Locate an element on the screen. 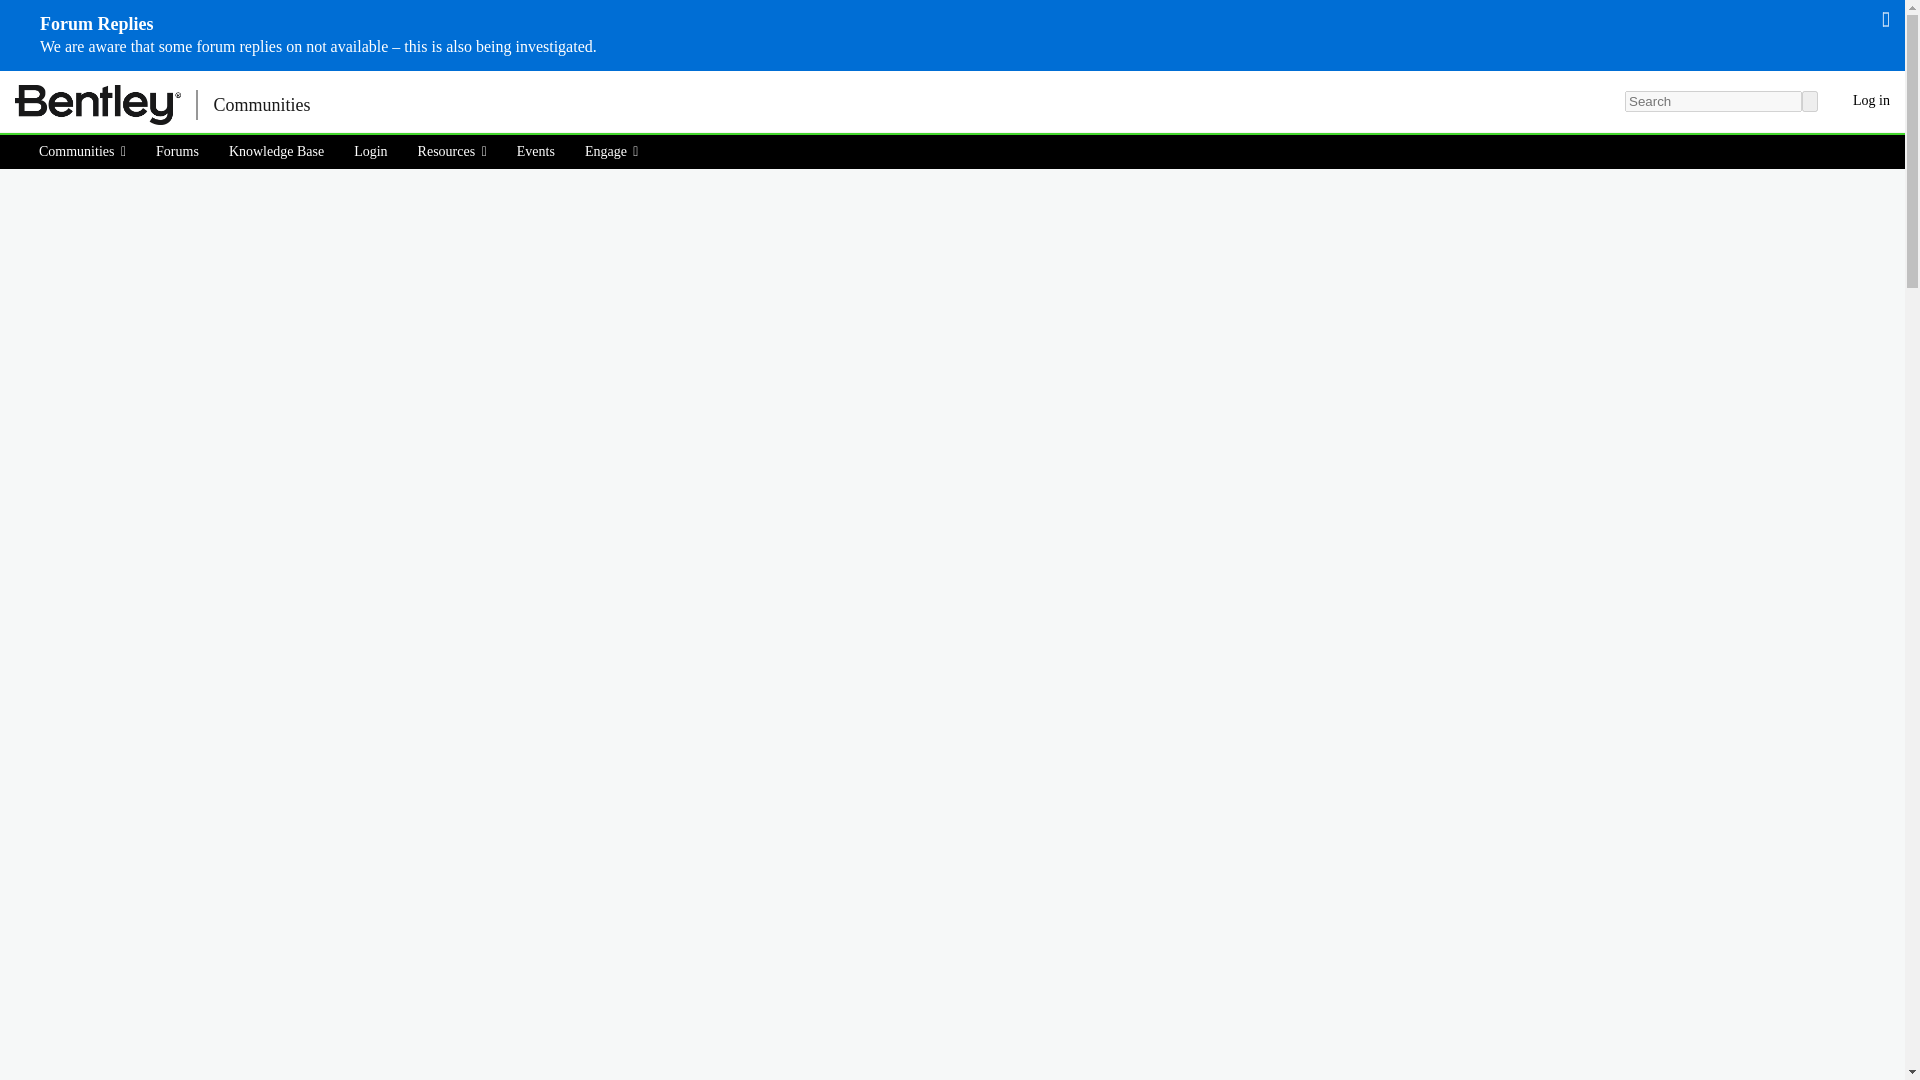 The width and height of the screenshot is (1920, 1080). Events is located at coordinates (536, 152).